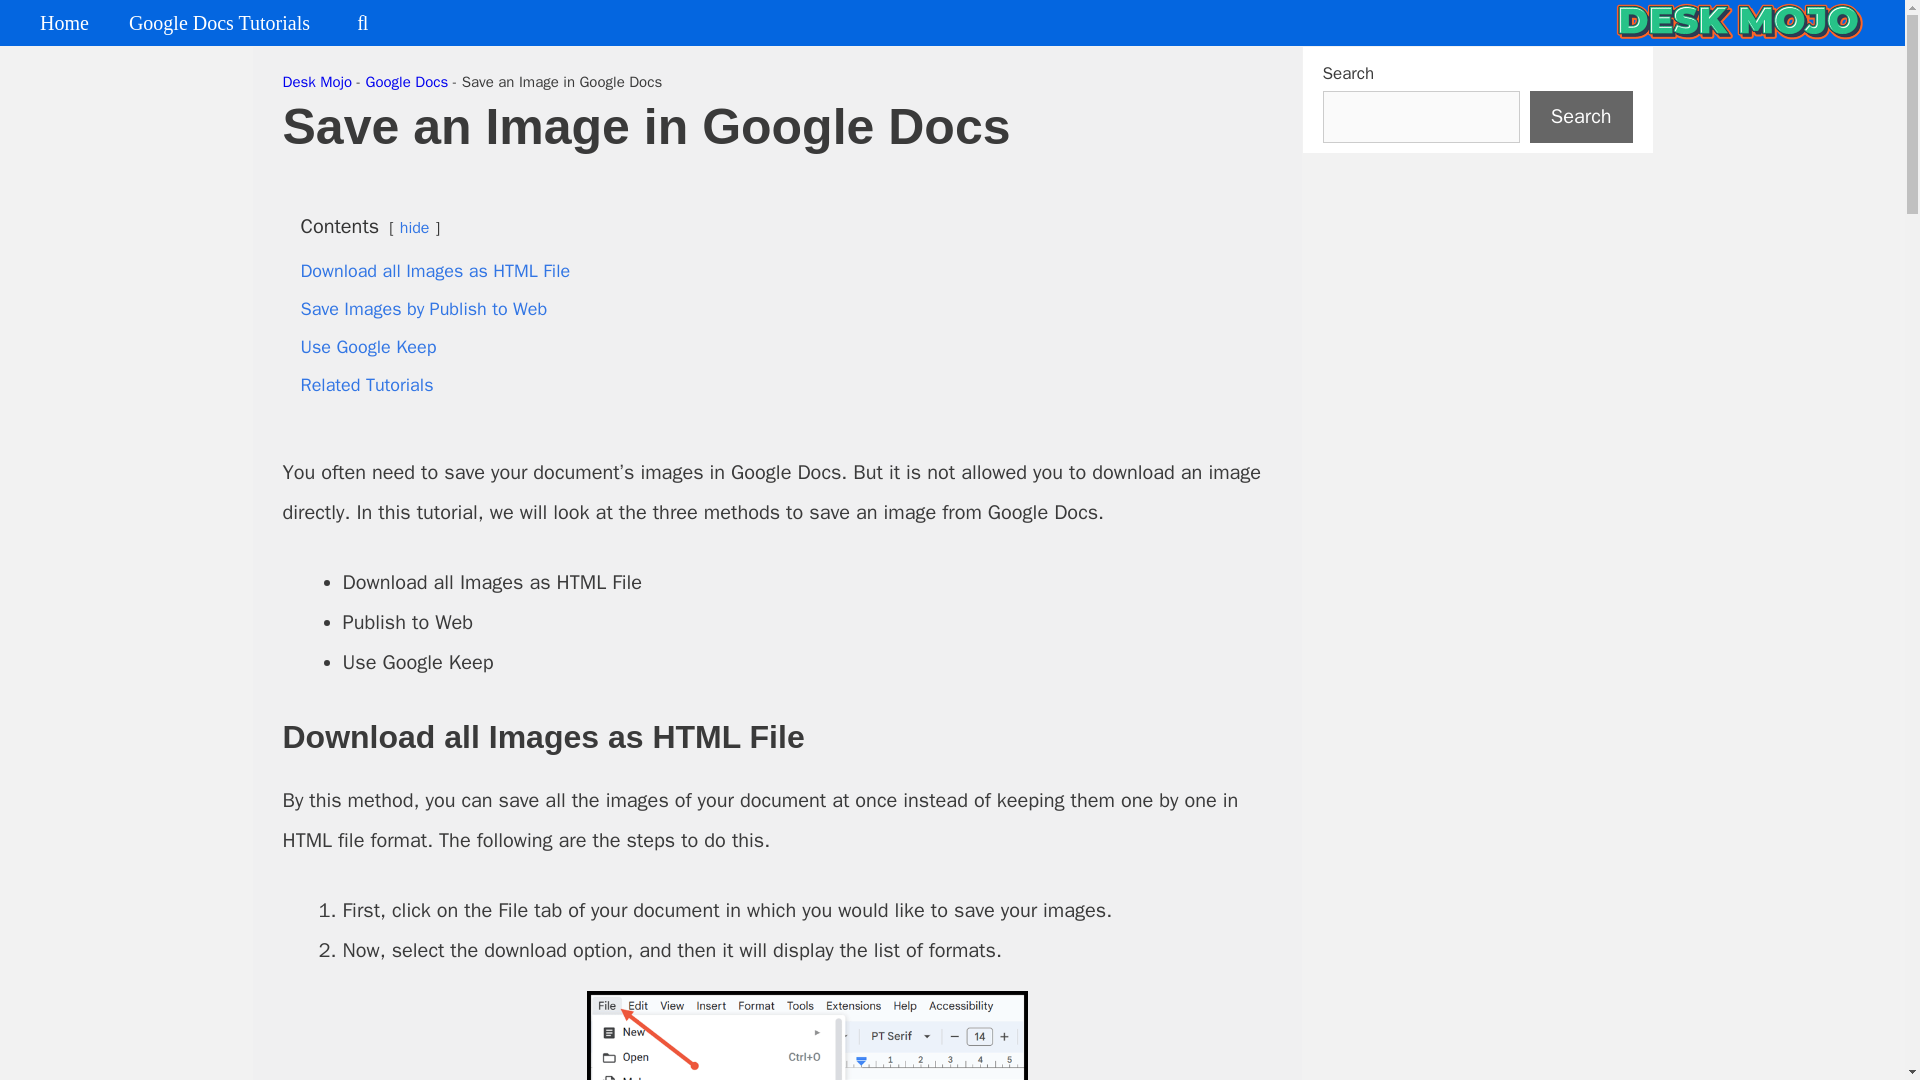 The image size is (1920, 1080). Describe the element at coordinates (1582, 116) in the screenshot. I see `Search` at that location.